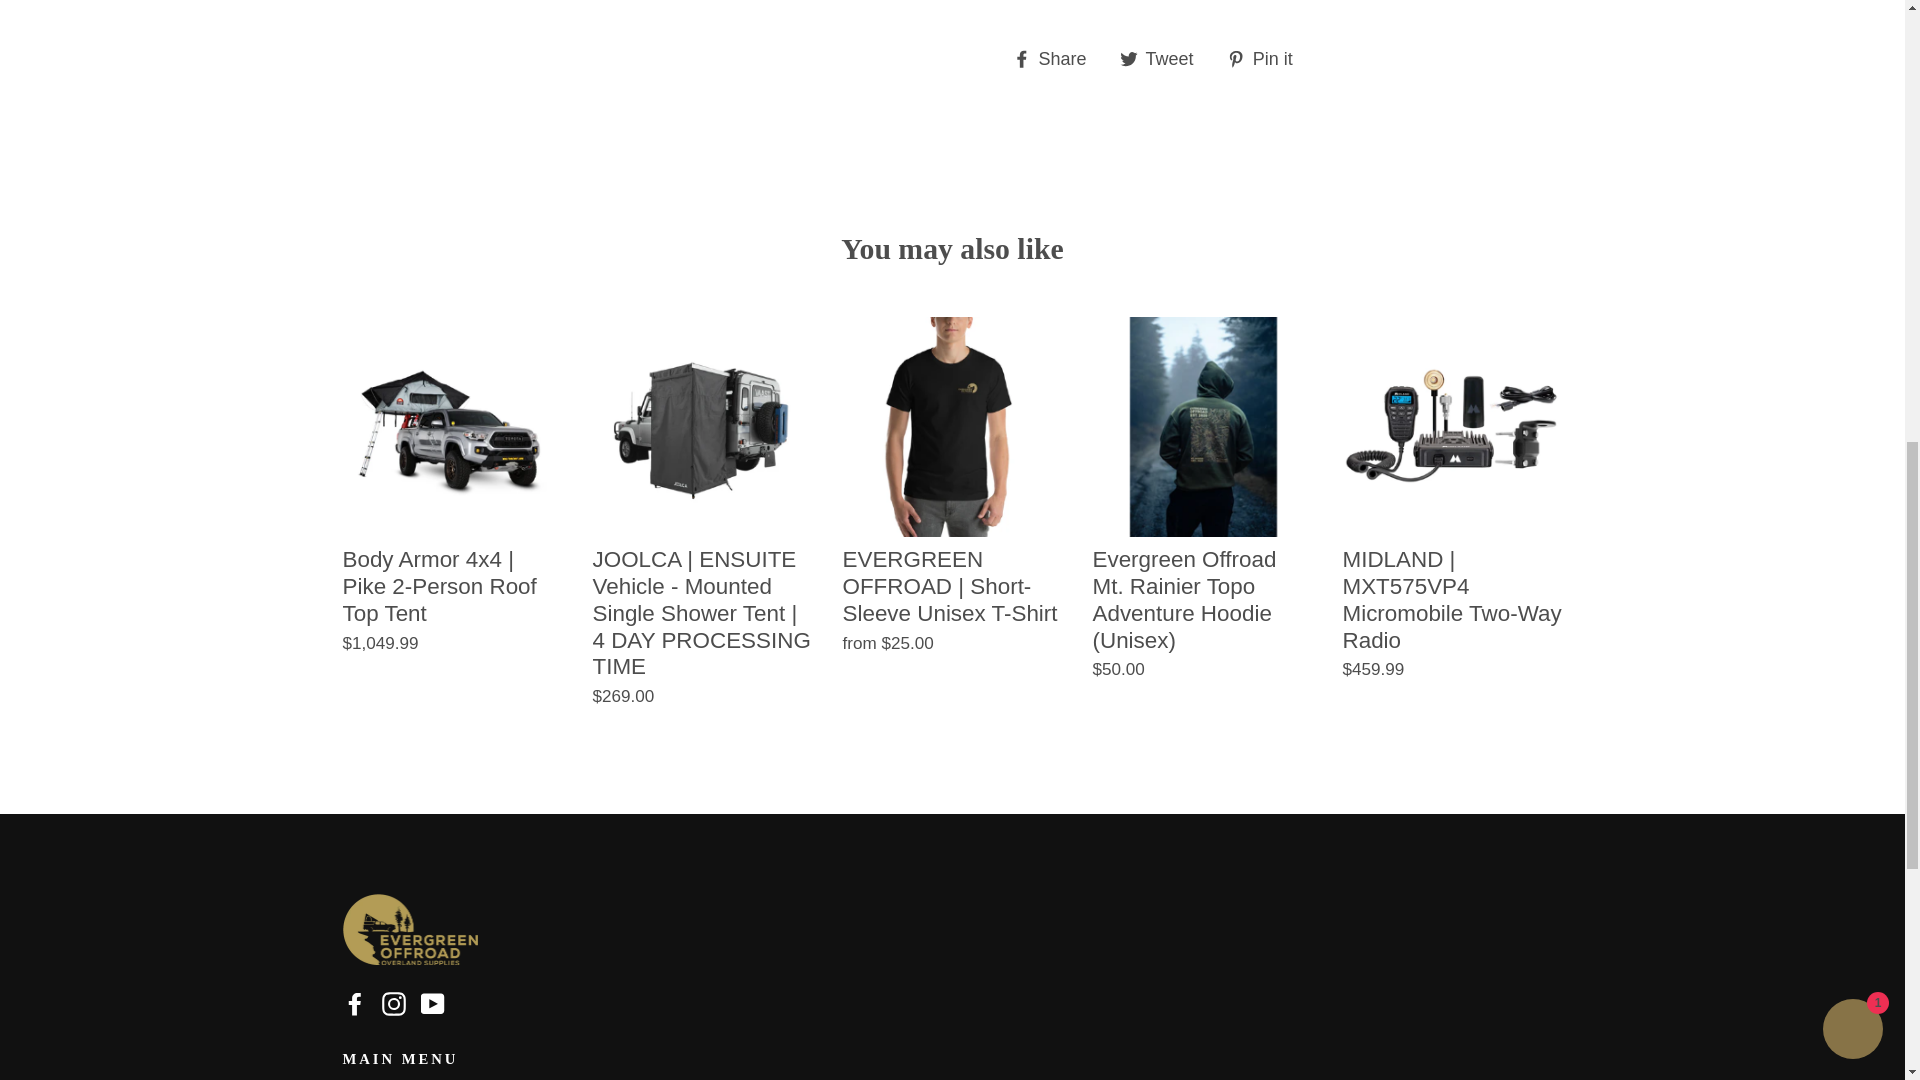 This screenshot has height=1080, width=1920. What do you see at coordinates (1266, 59) in the screenshot?
I see `Pin on Pinterest` at bounding box center [1266, 59].